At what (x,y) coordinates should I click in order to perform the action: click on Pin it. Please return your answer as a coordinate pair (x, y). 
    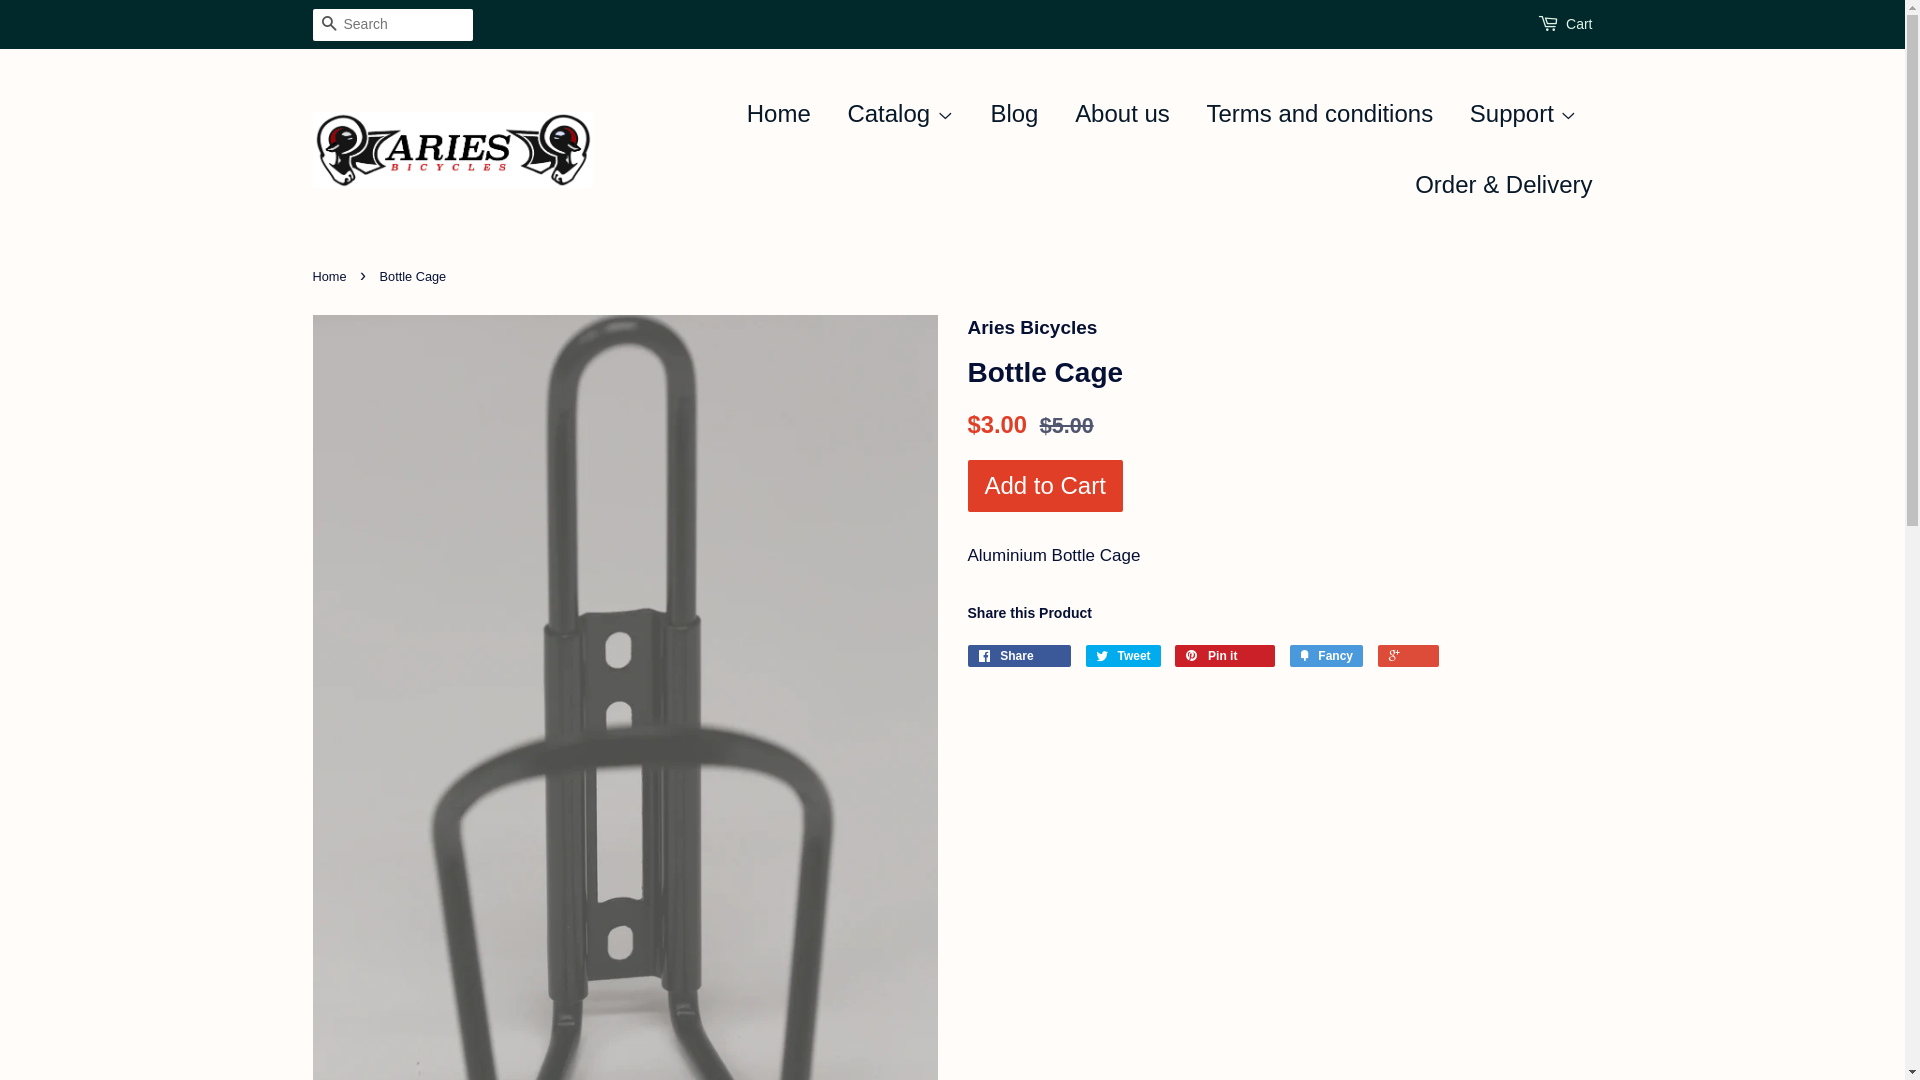
    Looking at the image, I should click on (1225, 656).